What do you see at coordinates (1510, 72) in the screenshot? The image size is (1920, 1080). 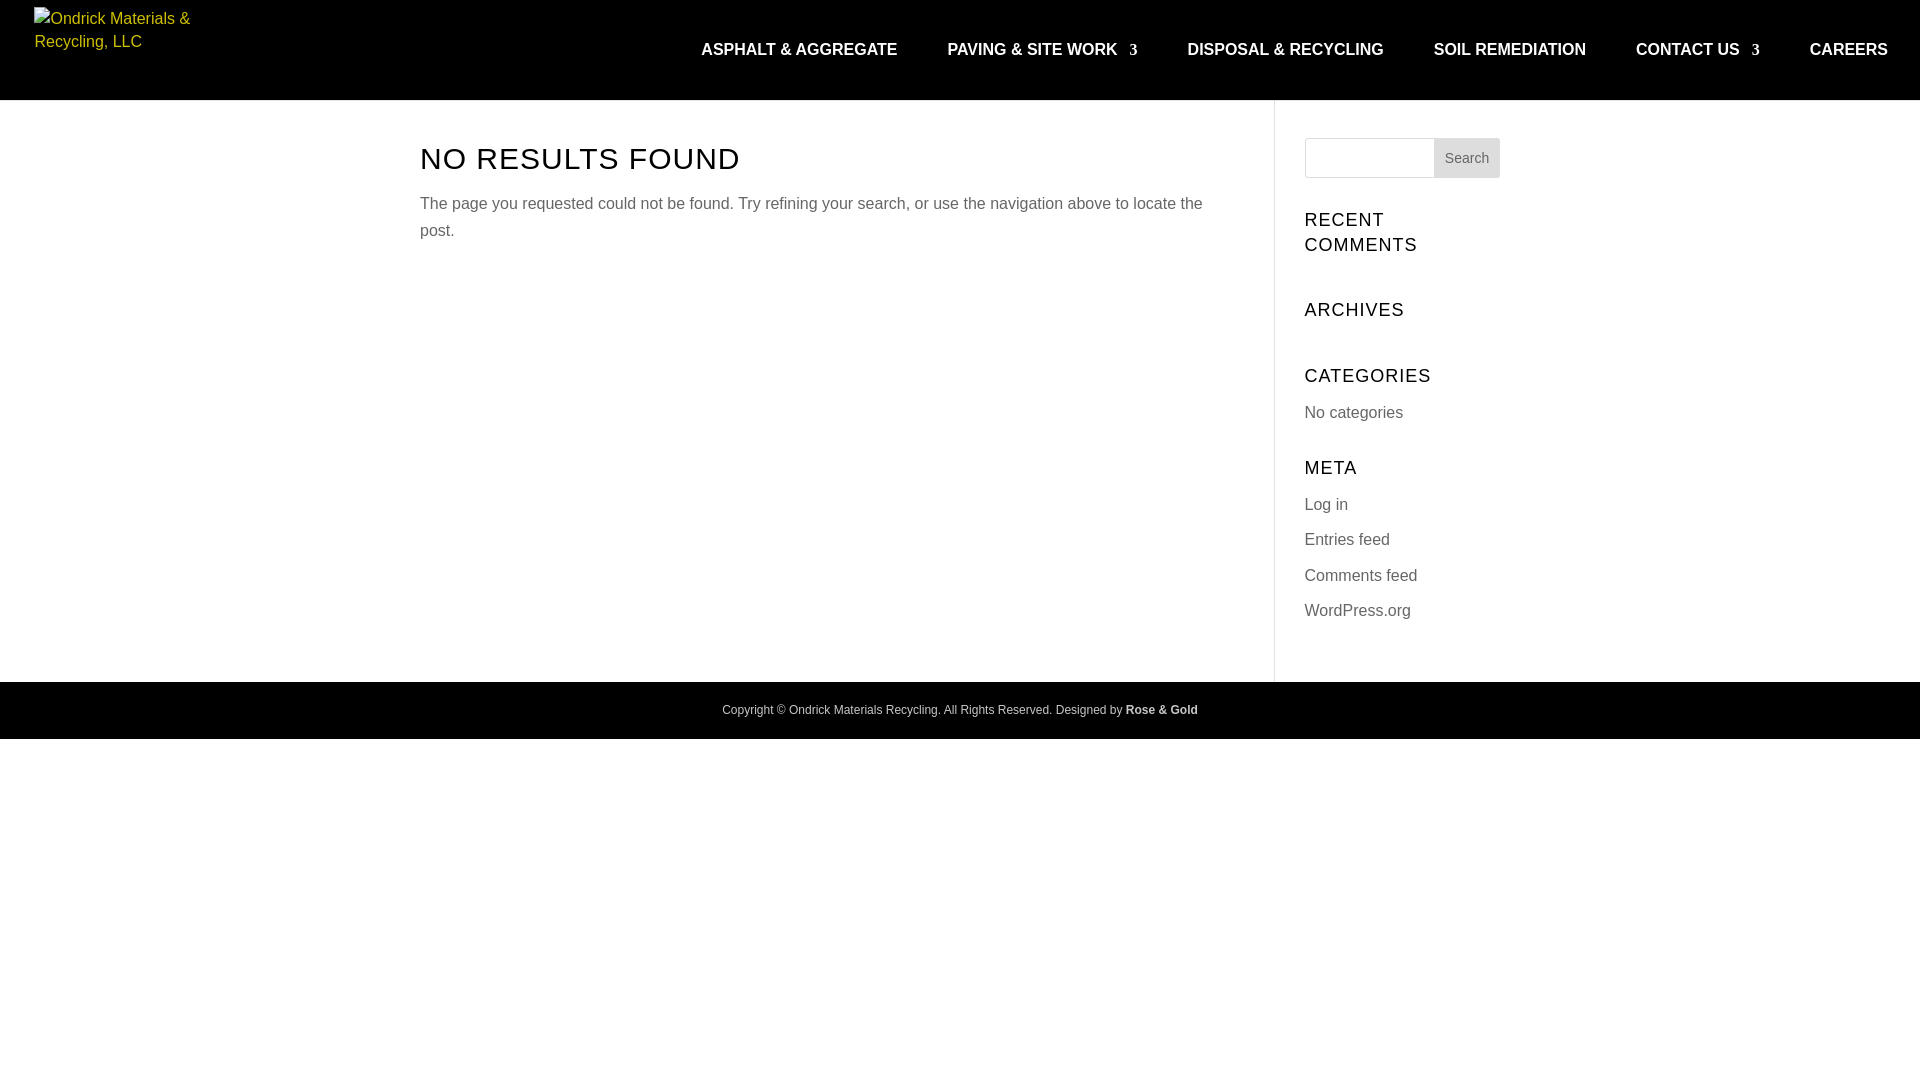 I see `SOIL REMEDIATION` at bounding box center [1510, 72].